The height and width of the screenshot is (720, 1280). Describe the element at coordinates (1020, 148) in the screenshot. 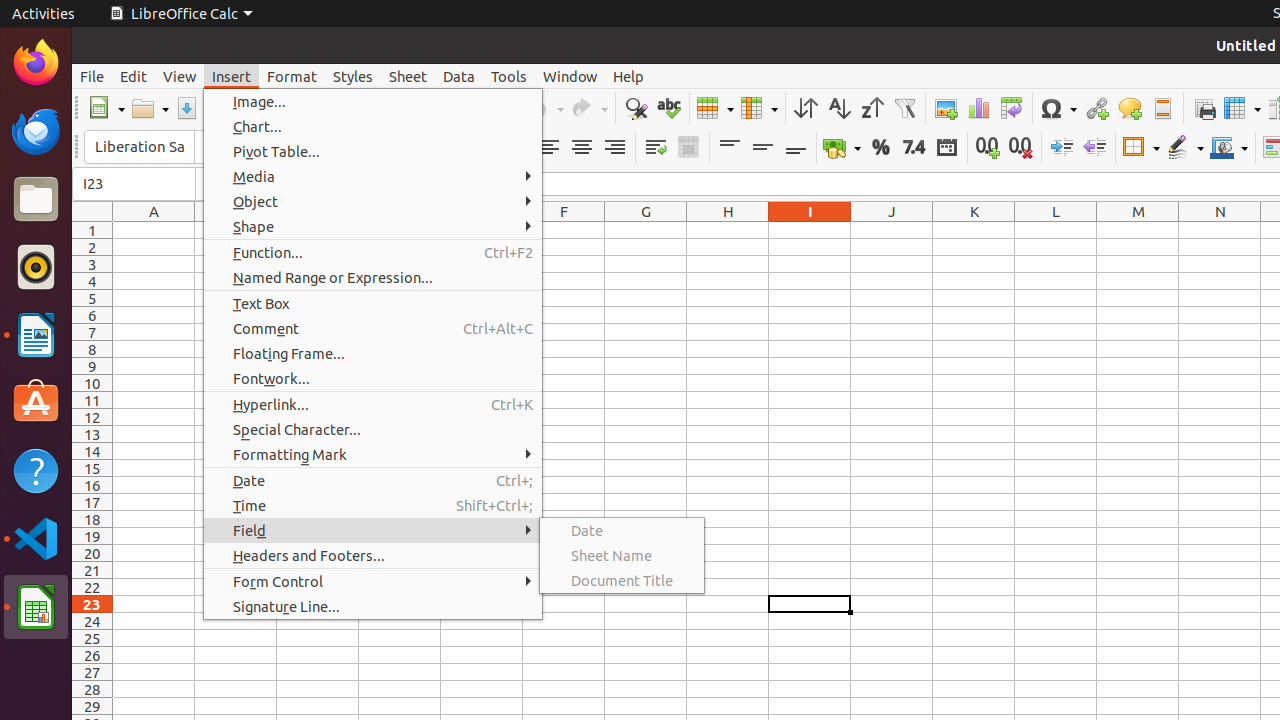

I see `Delete Decimal Place` at that location.